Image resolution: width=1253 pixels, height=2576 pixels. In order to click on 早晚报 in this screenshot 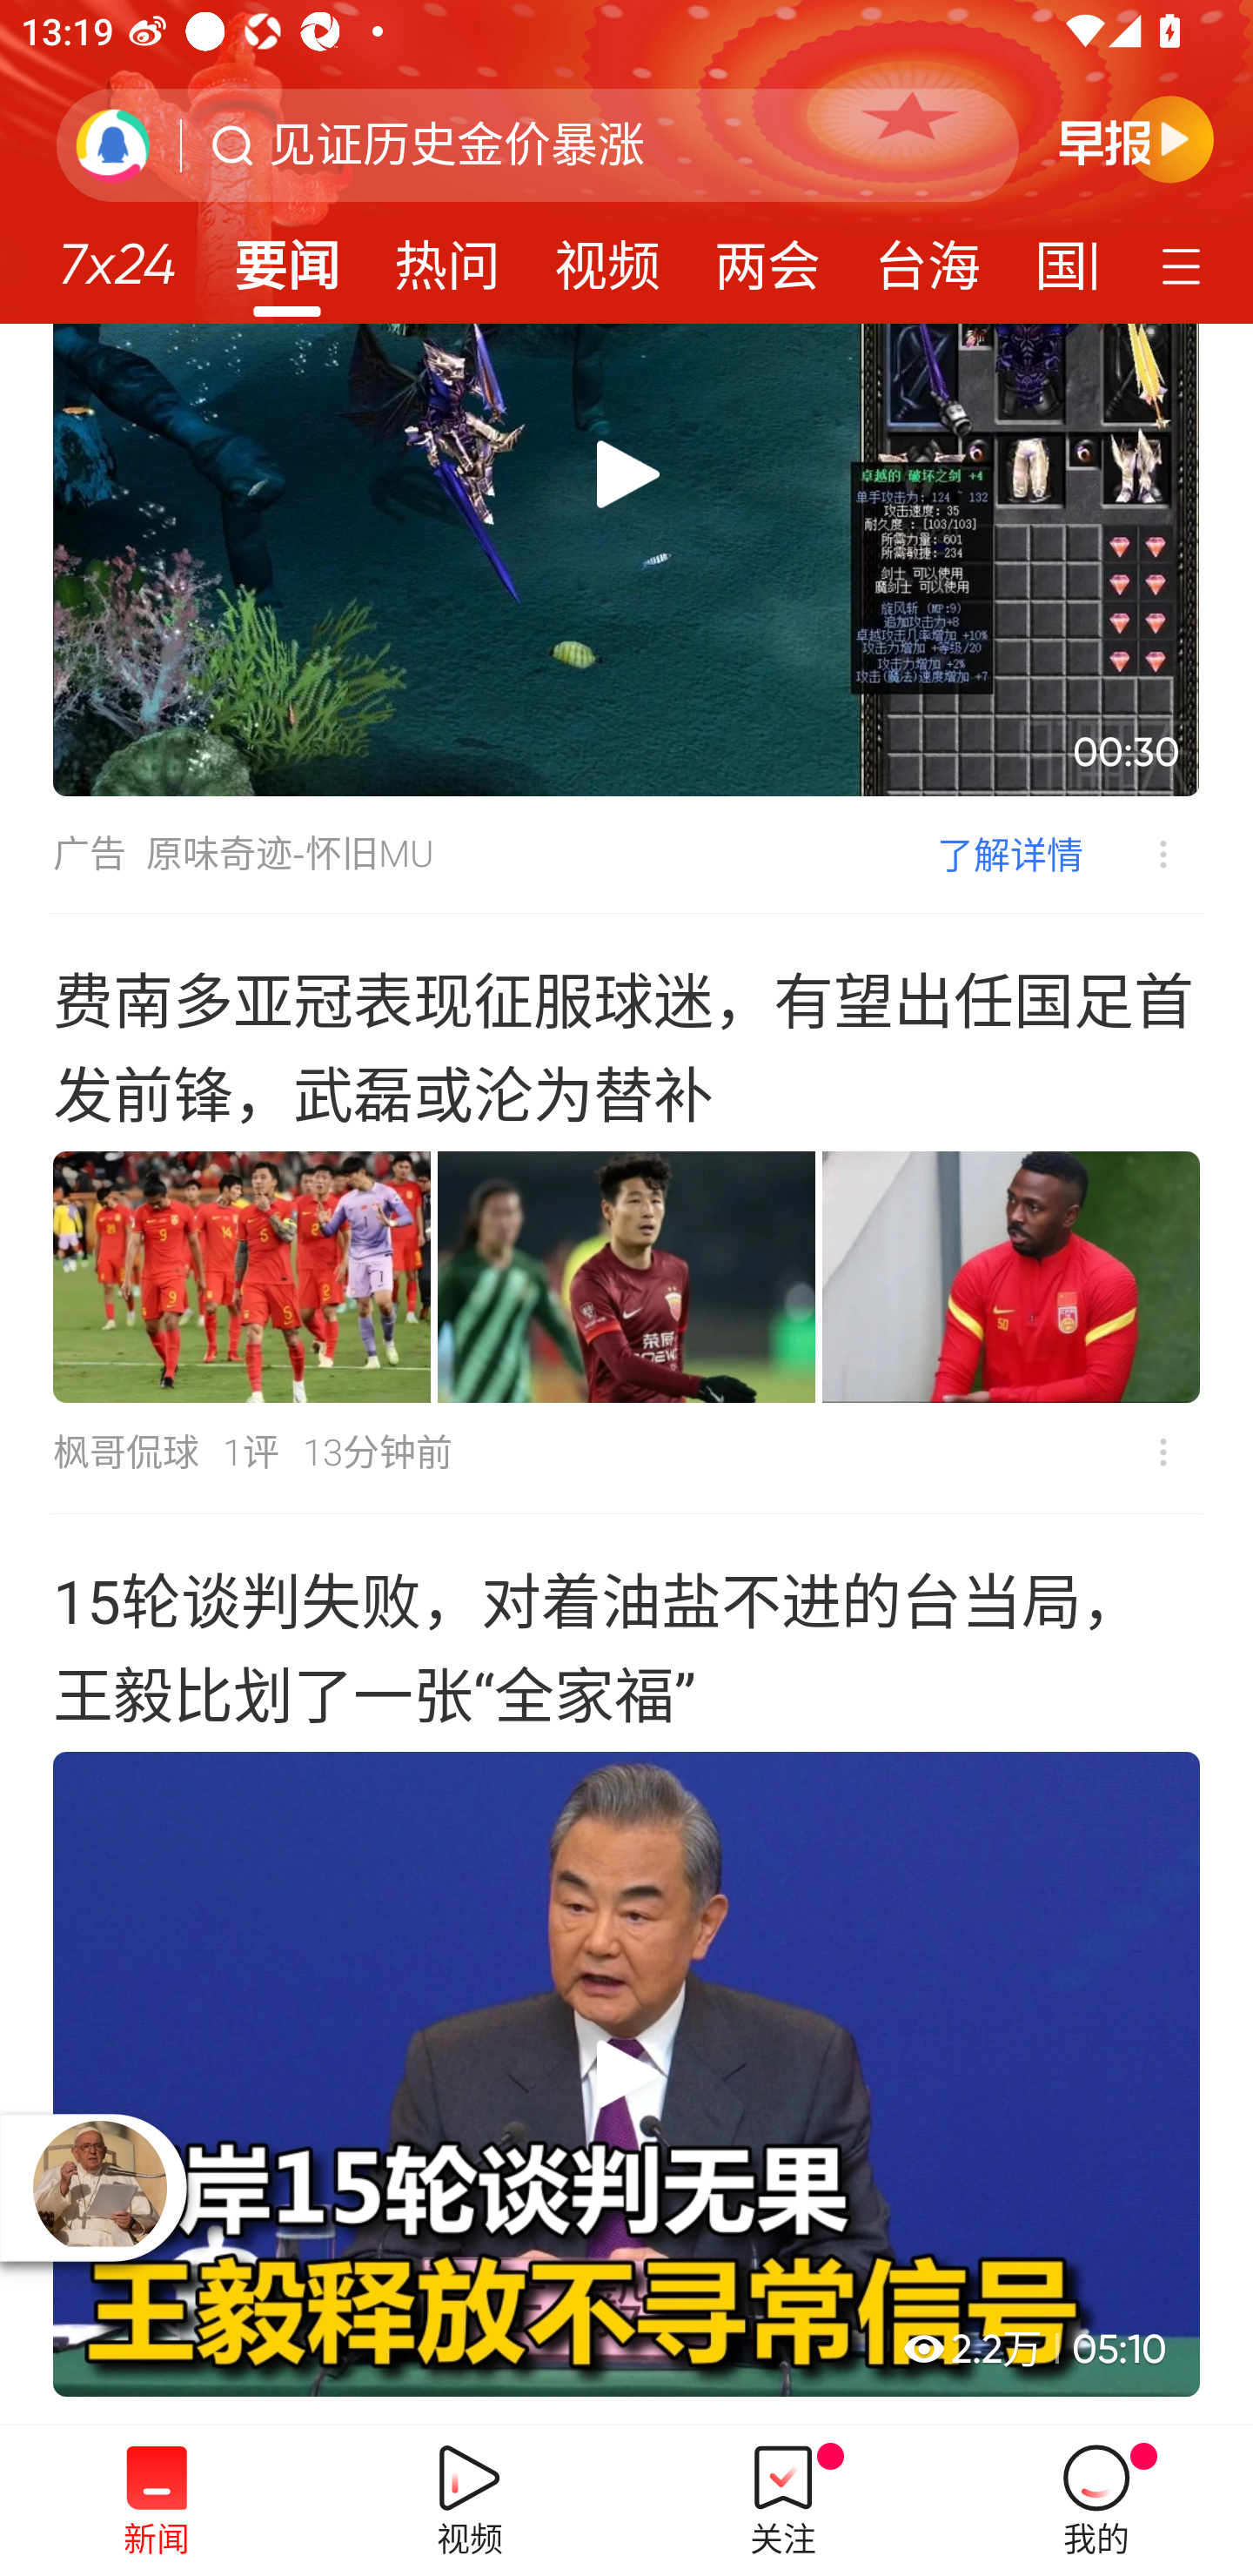, I will do `click(1136, 138)`.